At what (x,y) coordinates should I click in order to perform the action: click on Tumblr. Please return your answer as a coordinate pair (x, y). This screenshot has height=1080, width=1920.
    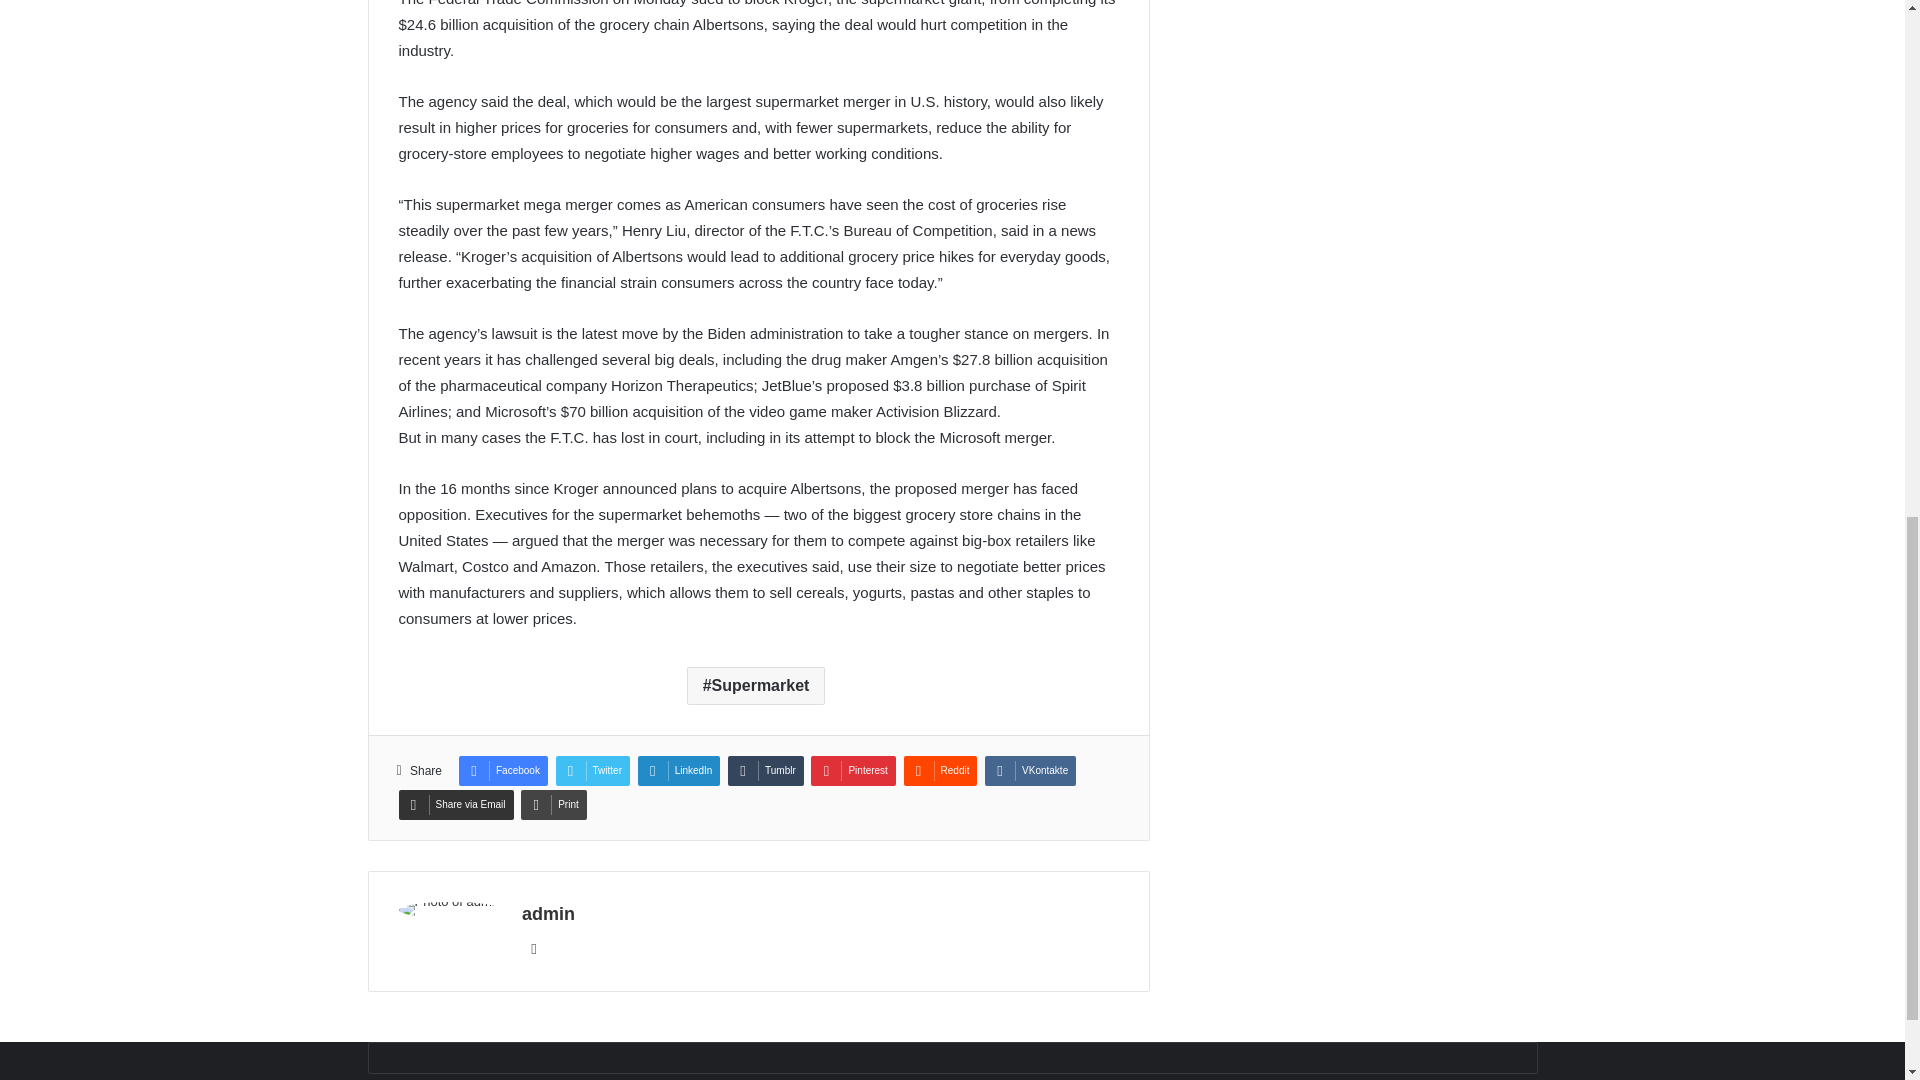
    Looking at the image, I should click on (766, 771).